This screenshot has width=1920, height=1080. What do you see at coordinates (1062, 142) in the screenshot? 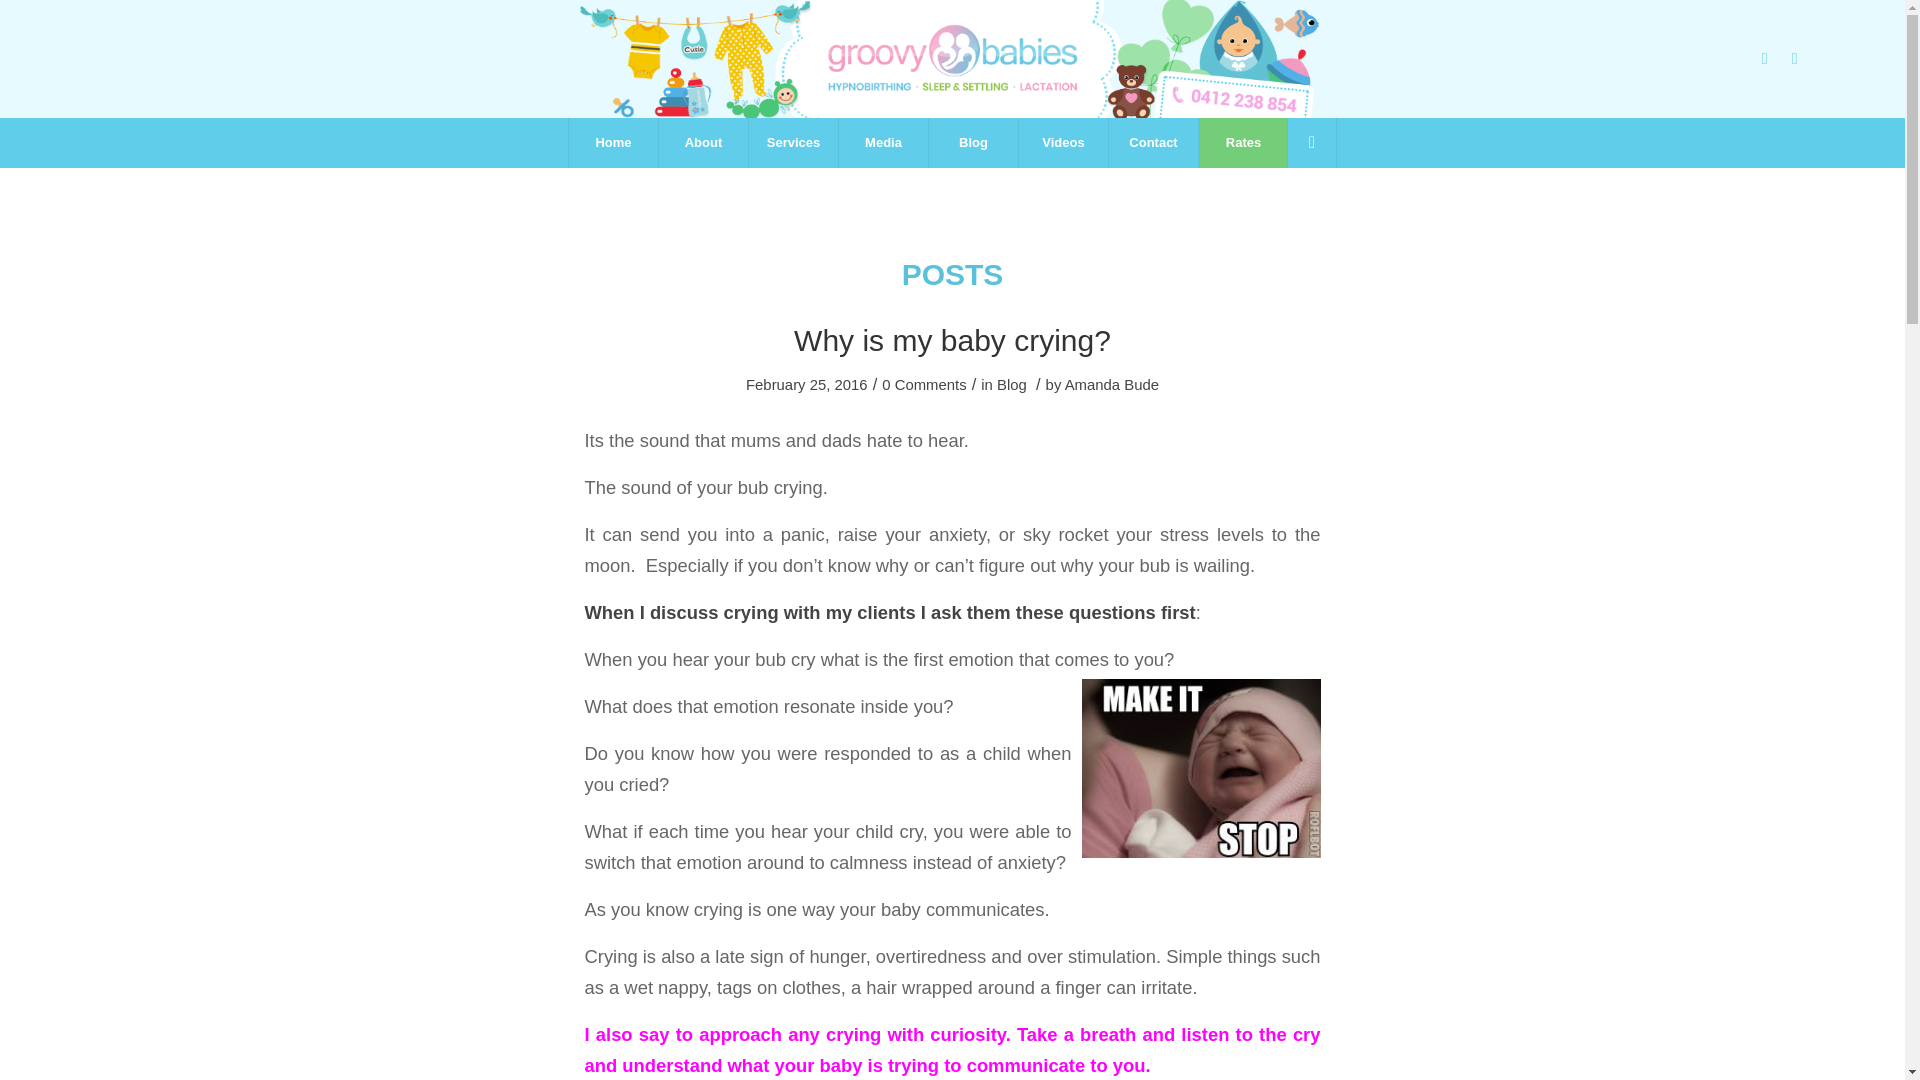
I see `Videos` at bounding box center [1062, 142].